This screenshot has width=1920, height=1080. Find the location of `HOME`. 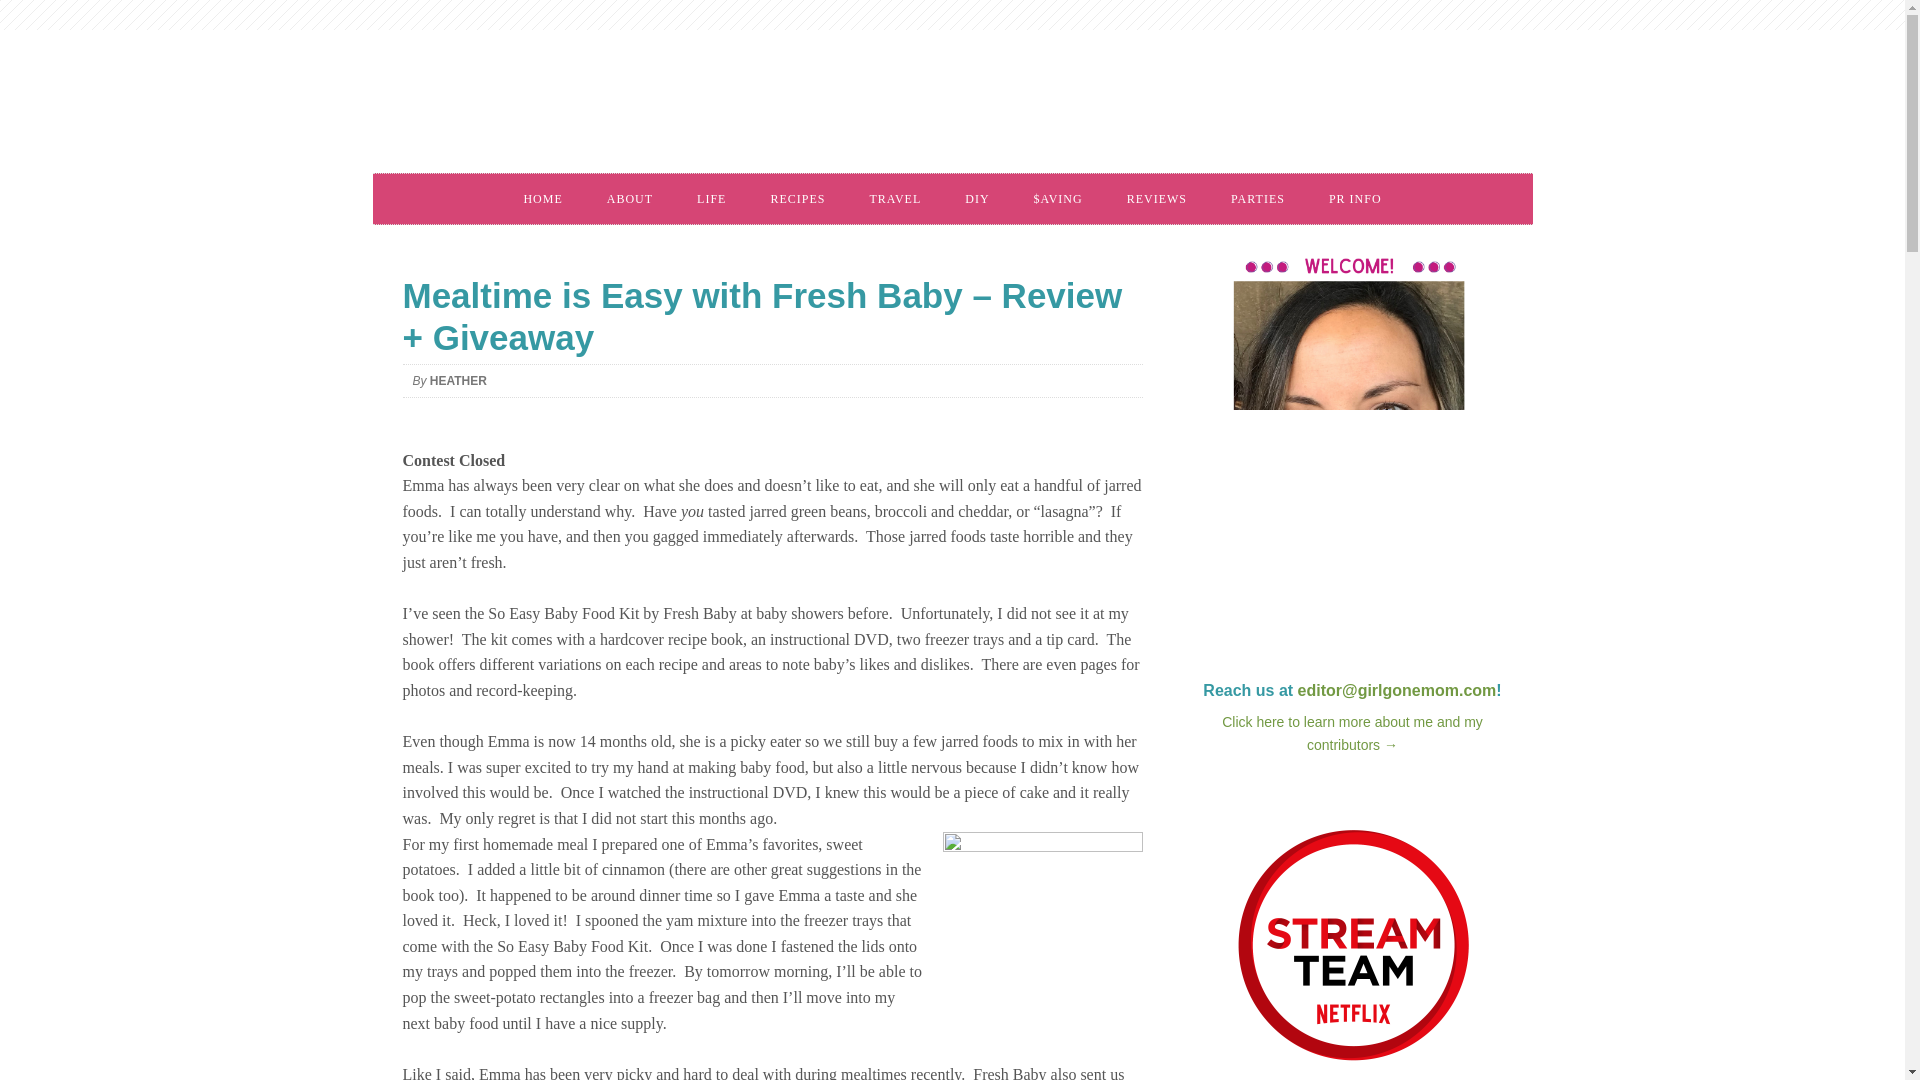

HOME is located at coordinates (542, 198).